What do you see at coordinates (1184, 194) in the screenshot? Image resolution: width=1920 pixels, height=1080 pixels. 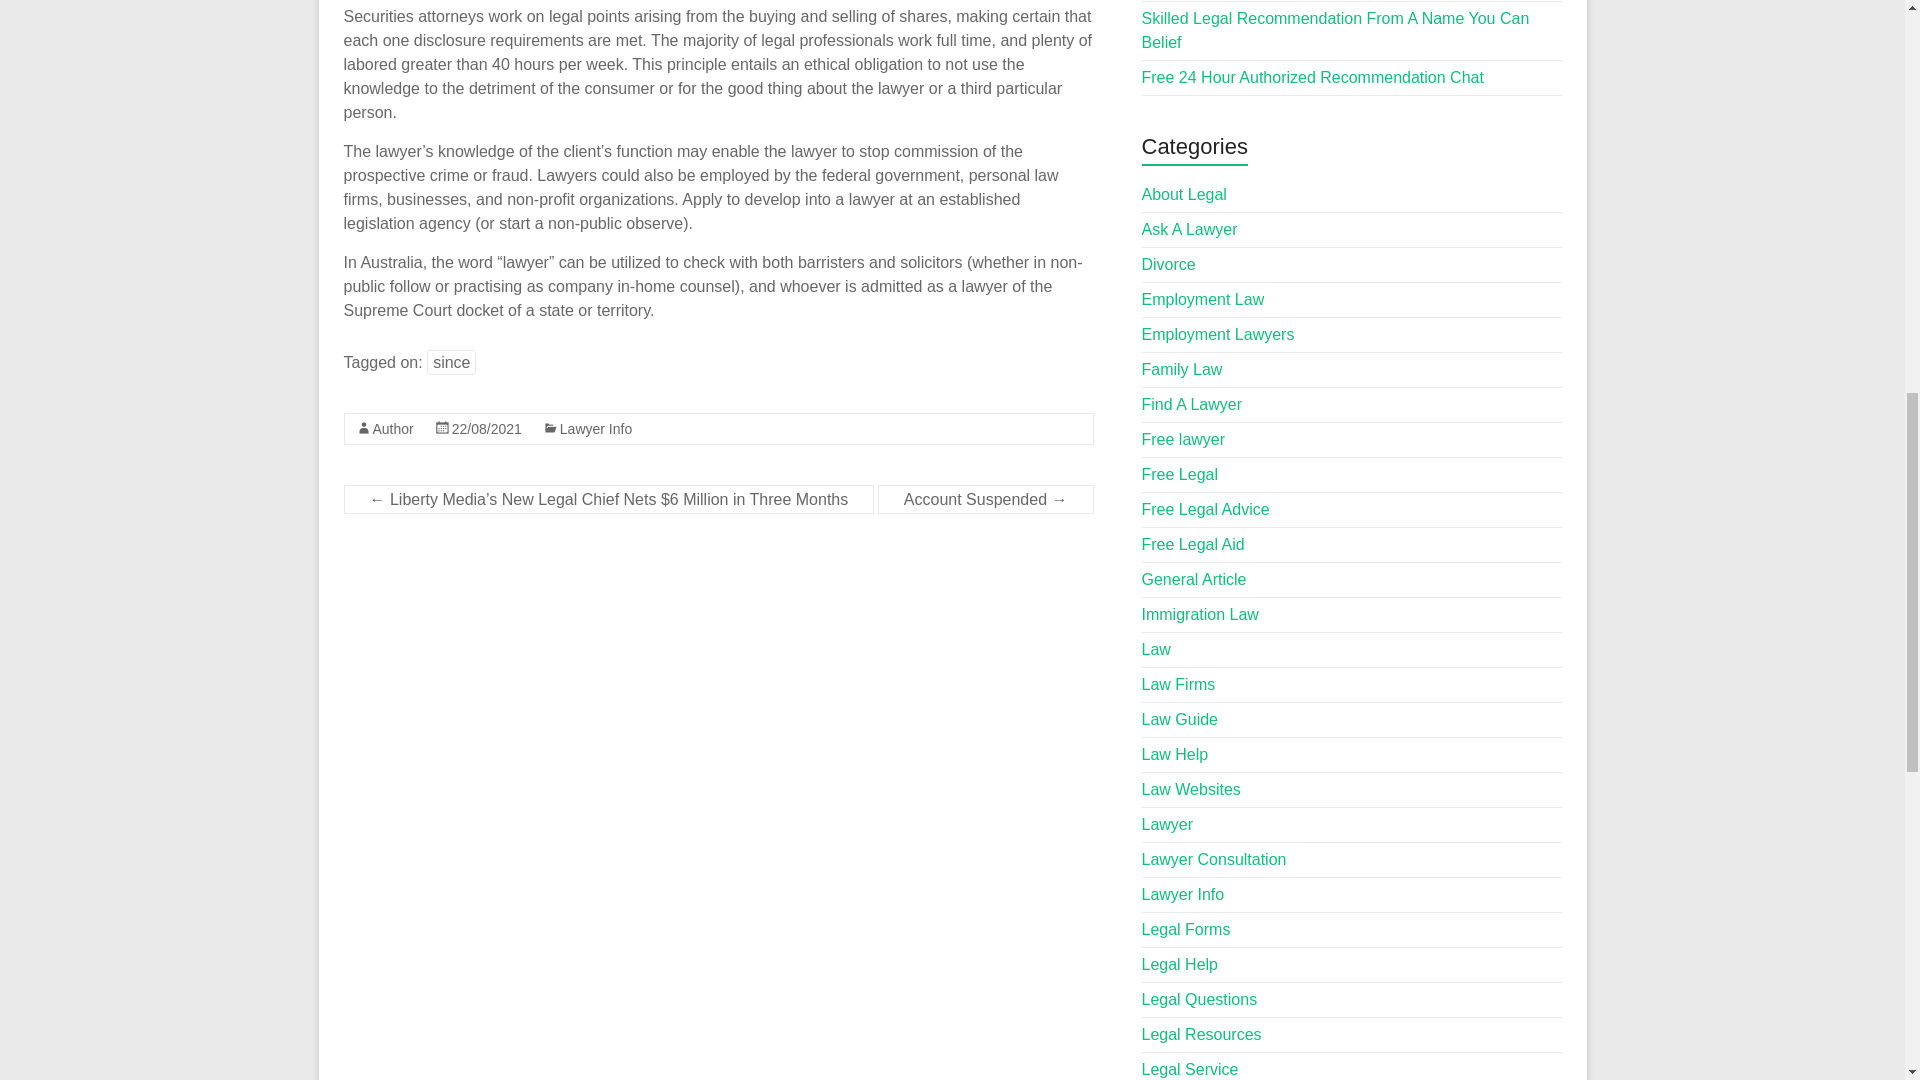 I see `About Legal` at bounding box center [1184, 194].